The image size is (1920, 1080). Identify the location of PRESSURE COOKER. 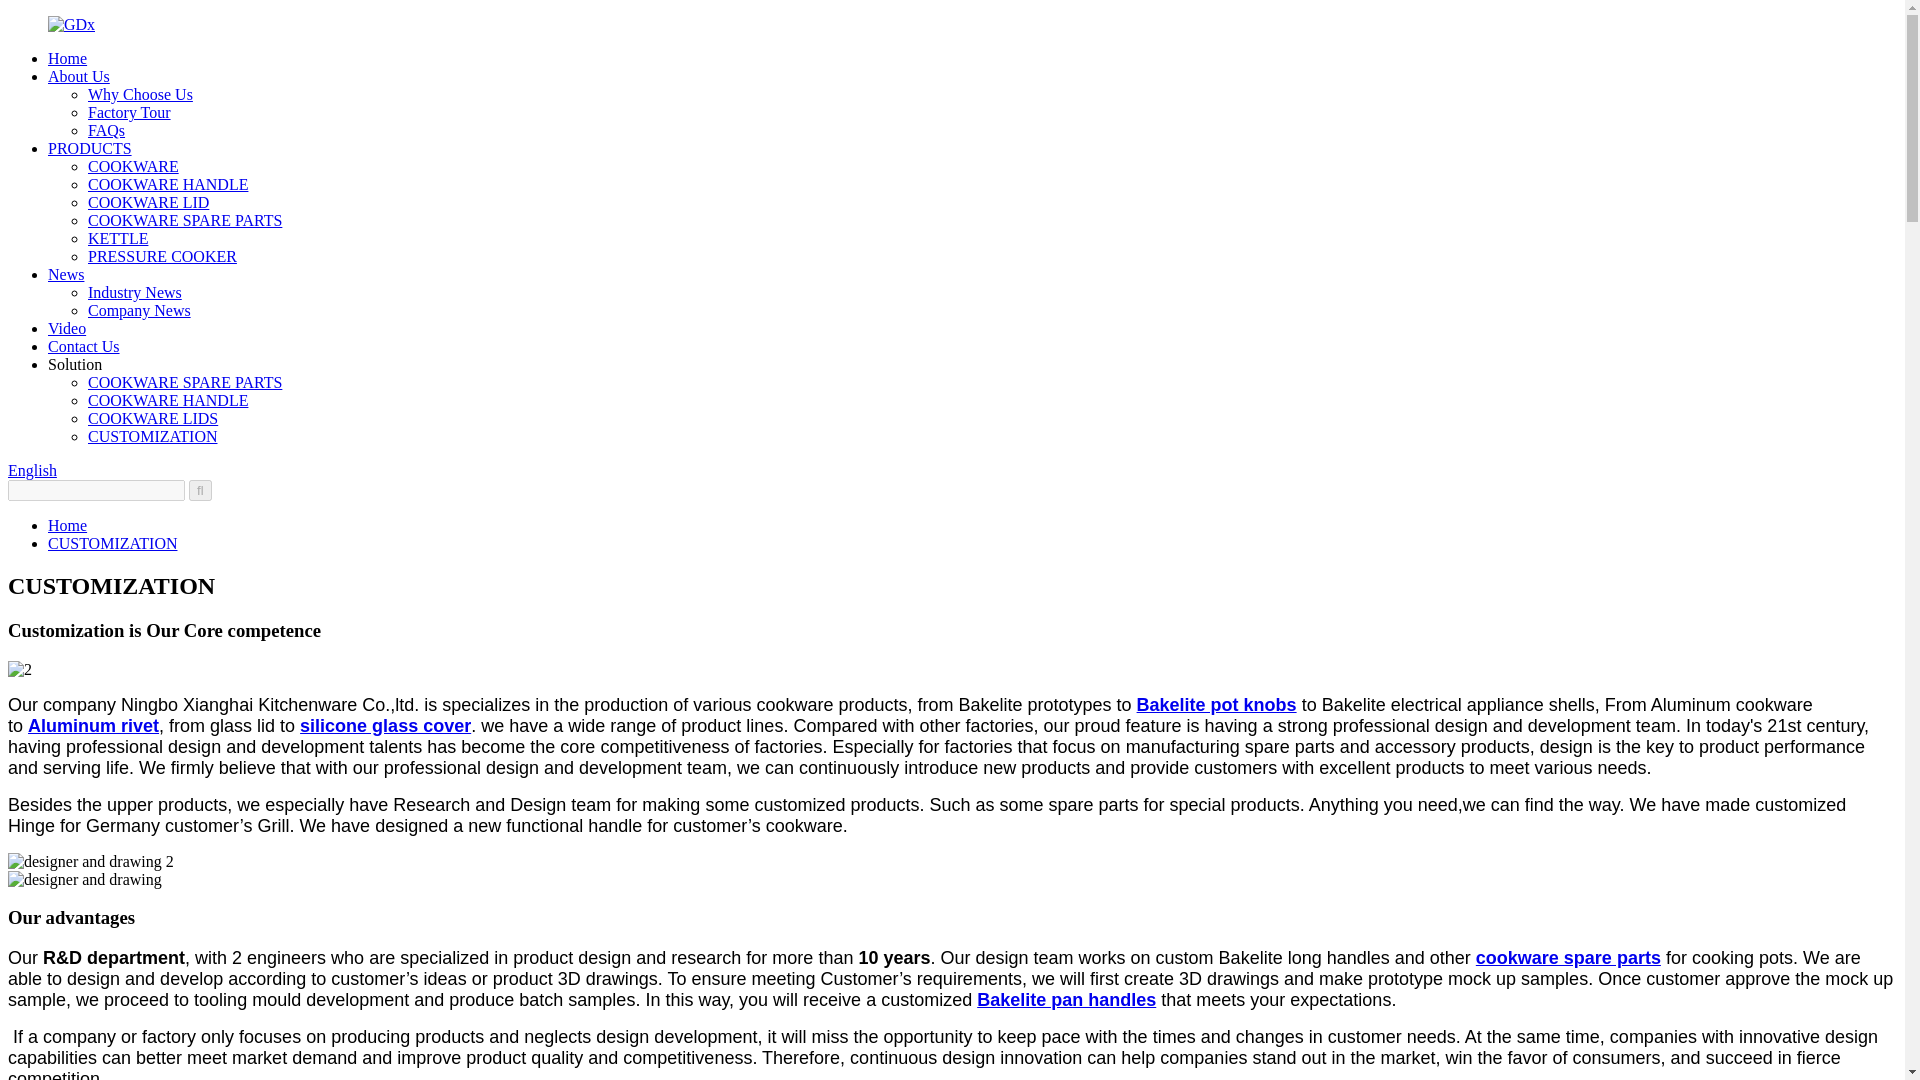
(162, 256).